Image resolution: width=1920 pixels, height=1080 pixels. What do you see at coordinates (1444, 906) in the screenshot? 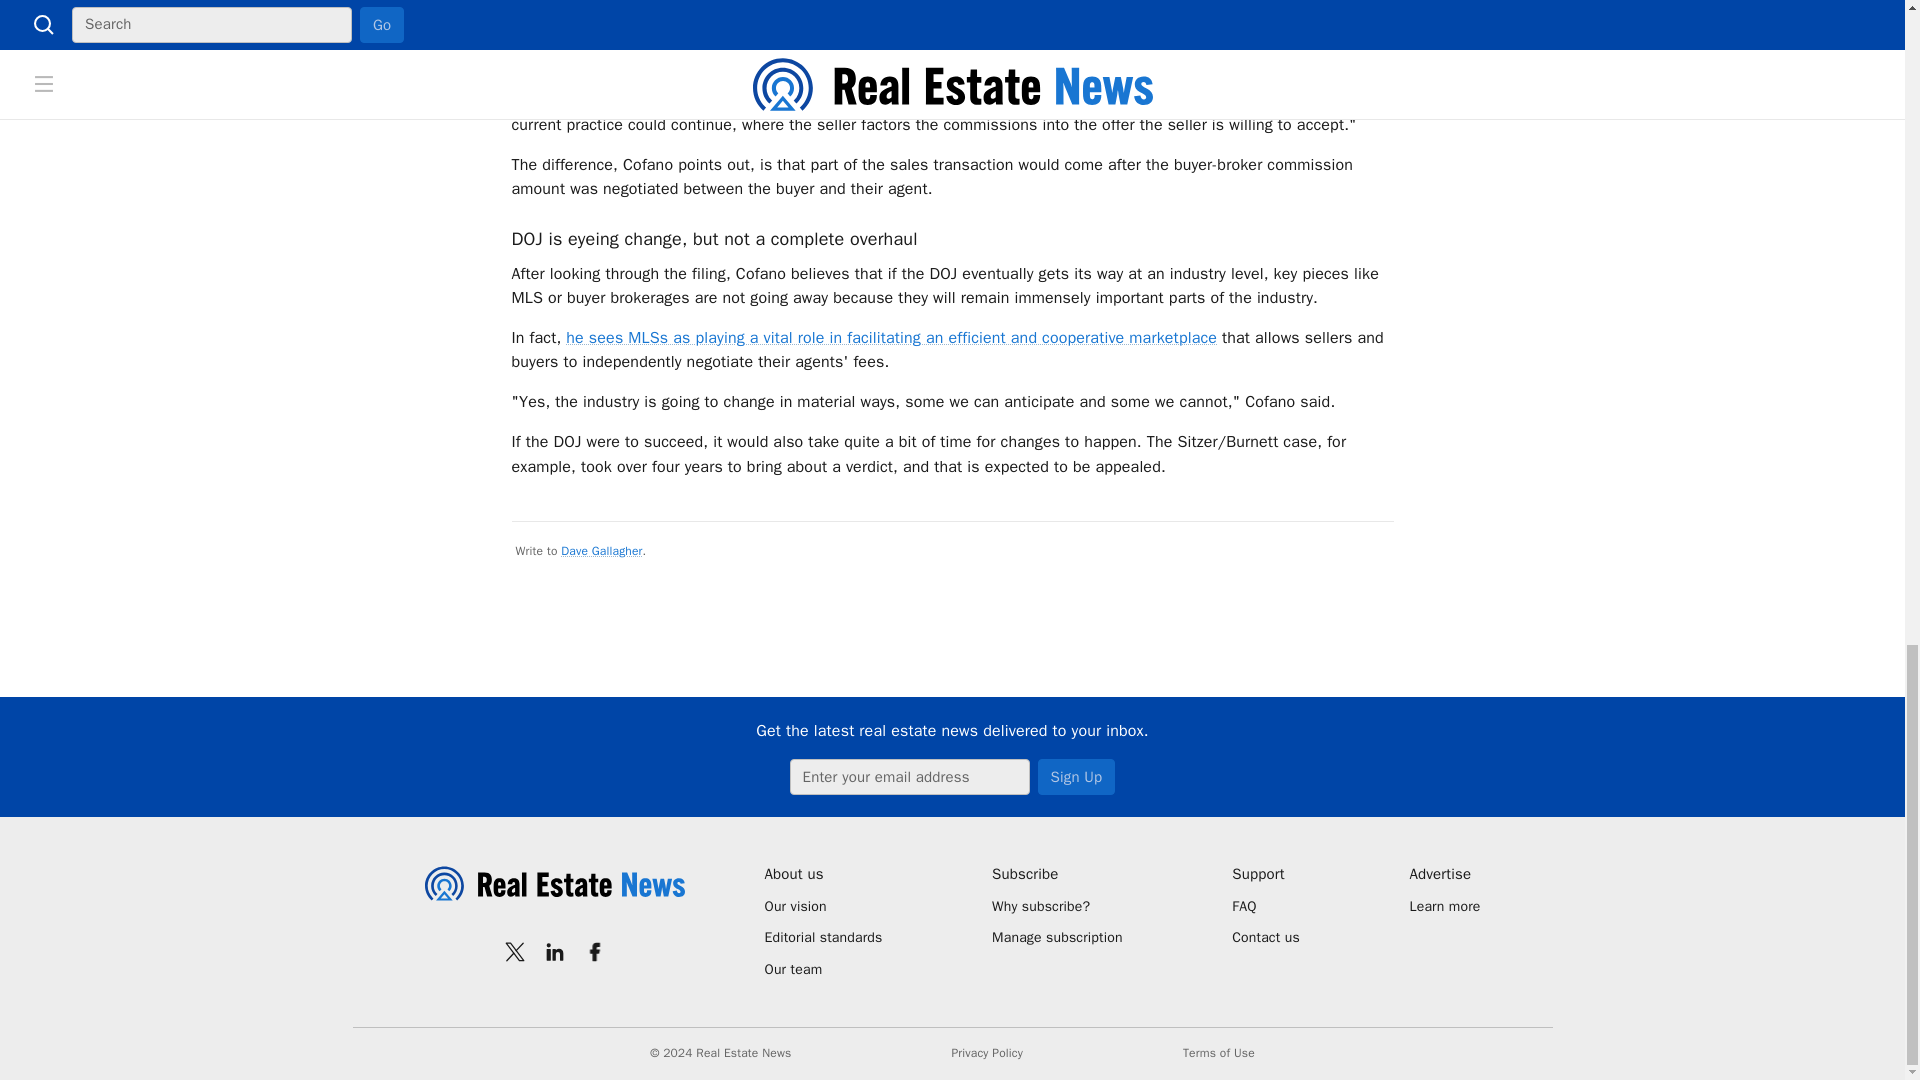
I see `Learn more` at bounding box center [1444, 906].